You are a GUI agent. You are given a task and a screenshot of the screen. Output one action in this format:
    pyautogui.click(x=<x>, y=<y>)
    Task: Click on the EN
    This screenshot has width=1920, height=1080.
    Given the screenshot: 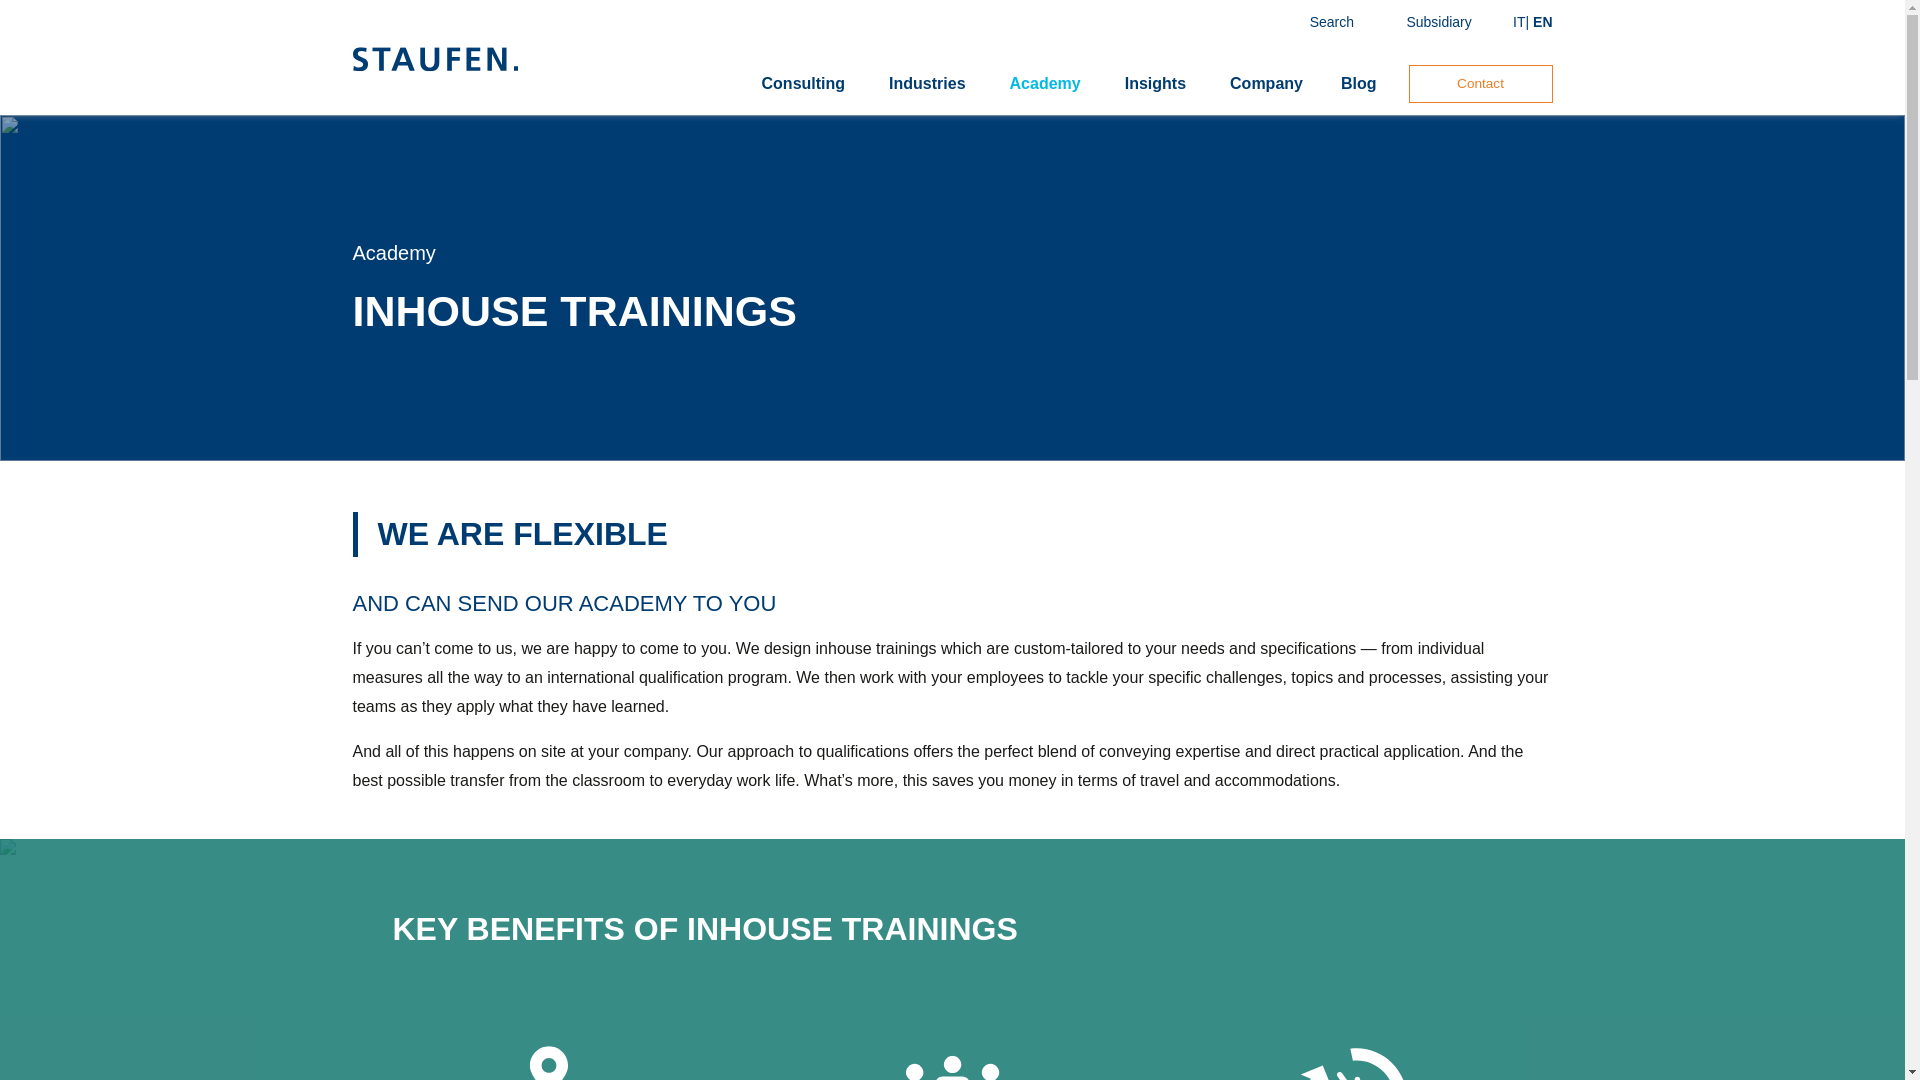 What is the action you would take?
    pyautogui.click(x=1542, y=22)
    